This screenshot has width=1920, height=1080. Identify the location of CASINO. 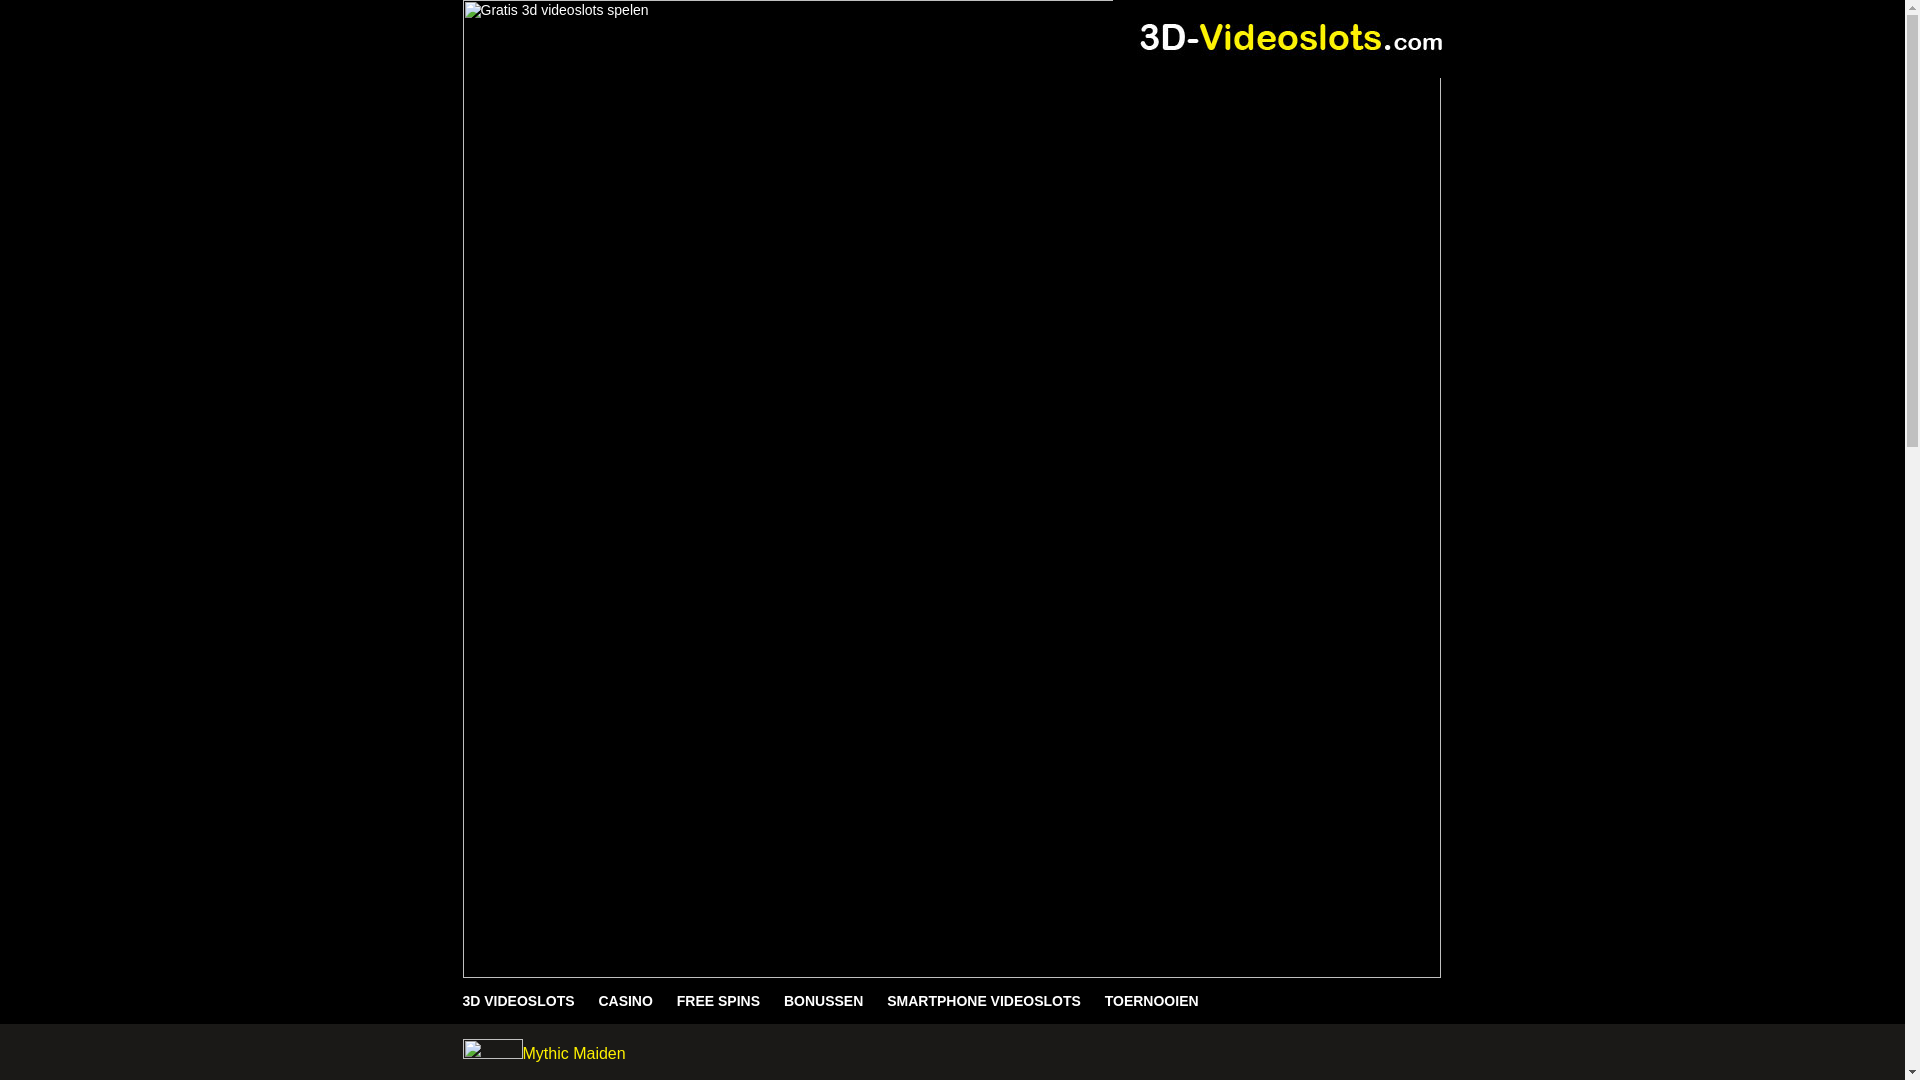
(625, 1001).